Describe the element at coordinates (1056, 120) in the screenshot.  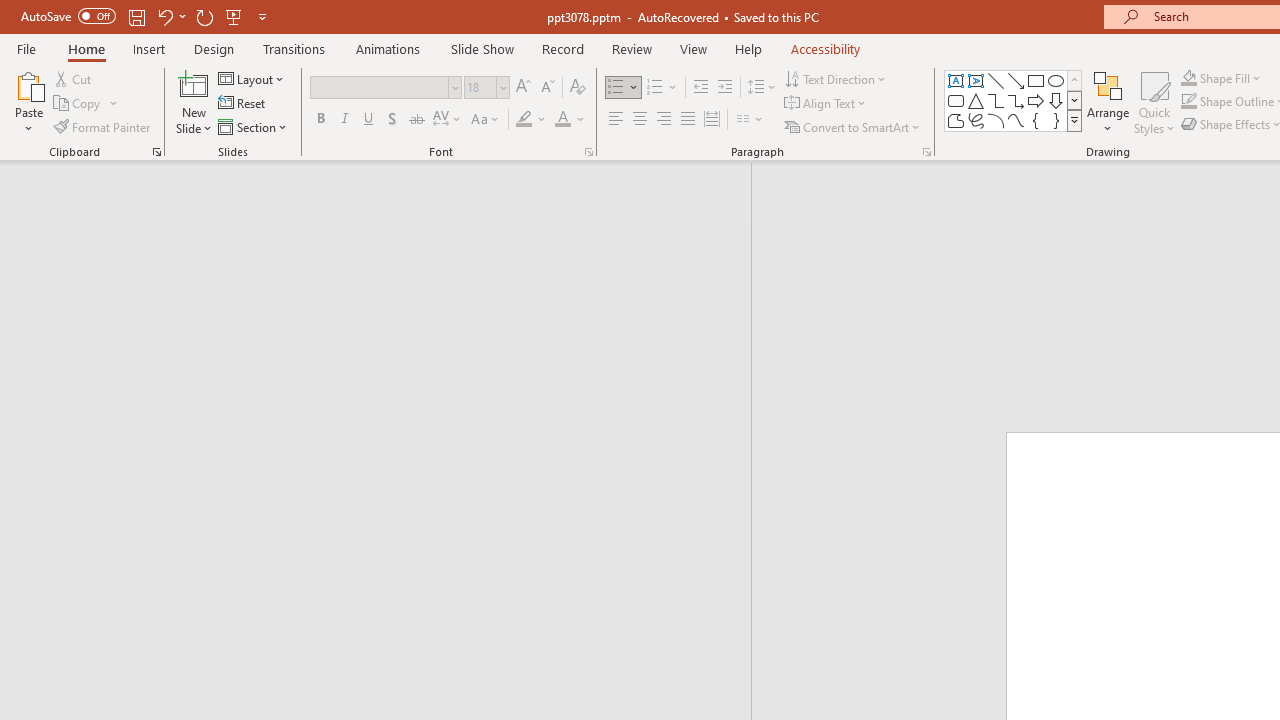
I see `Right Brace` at that location.